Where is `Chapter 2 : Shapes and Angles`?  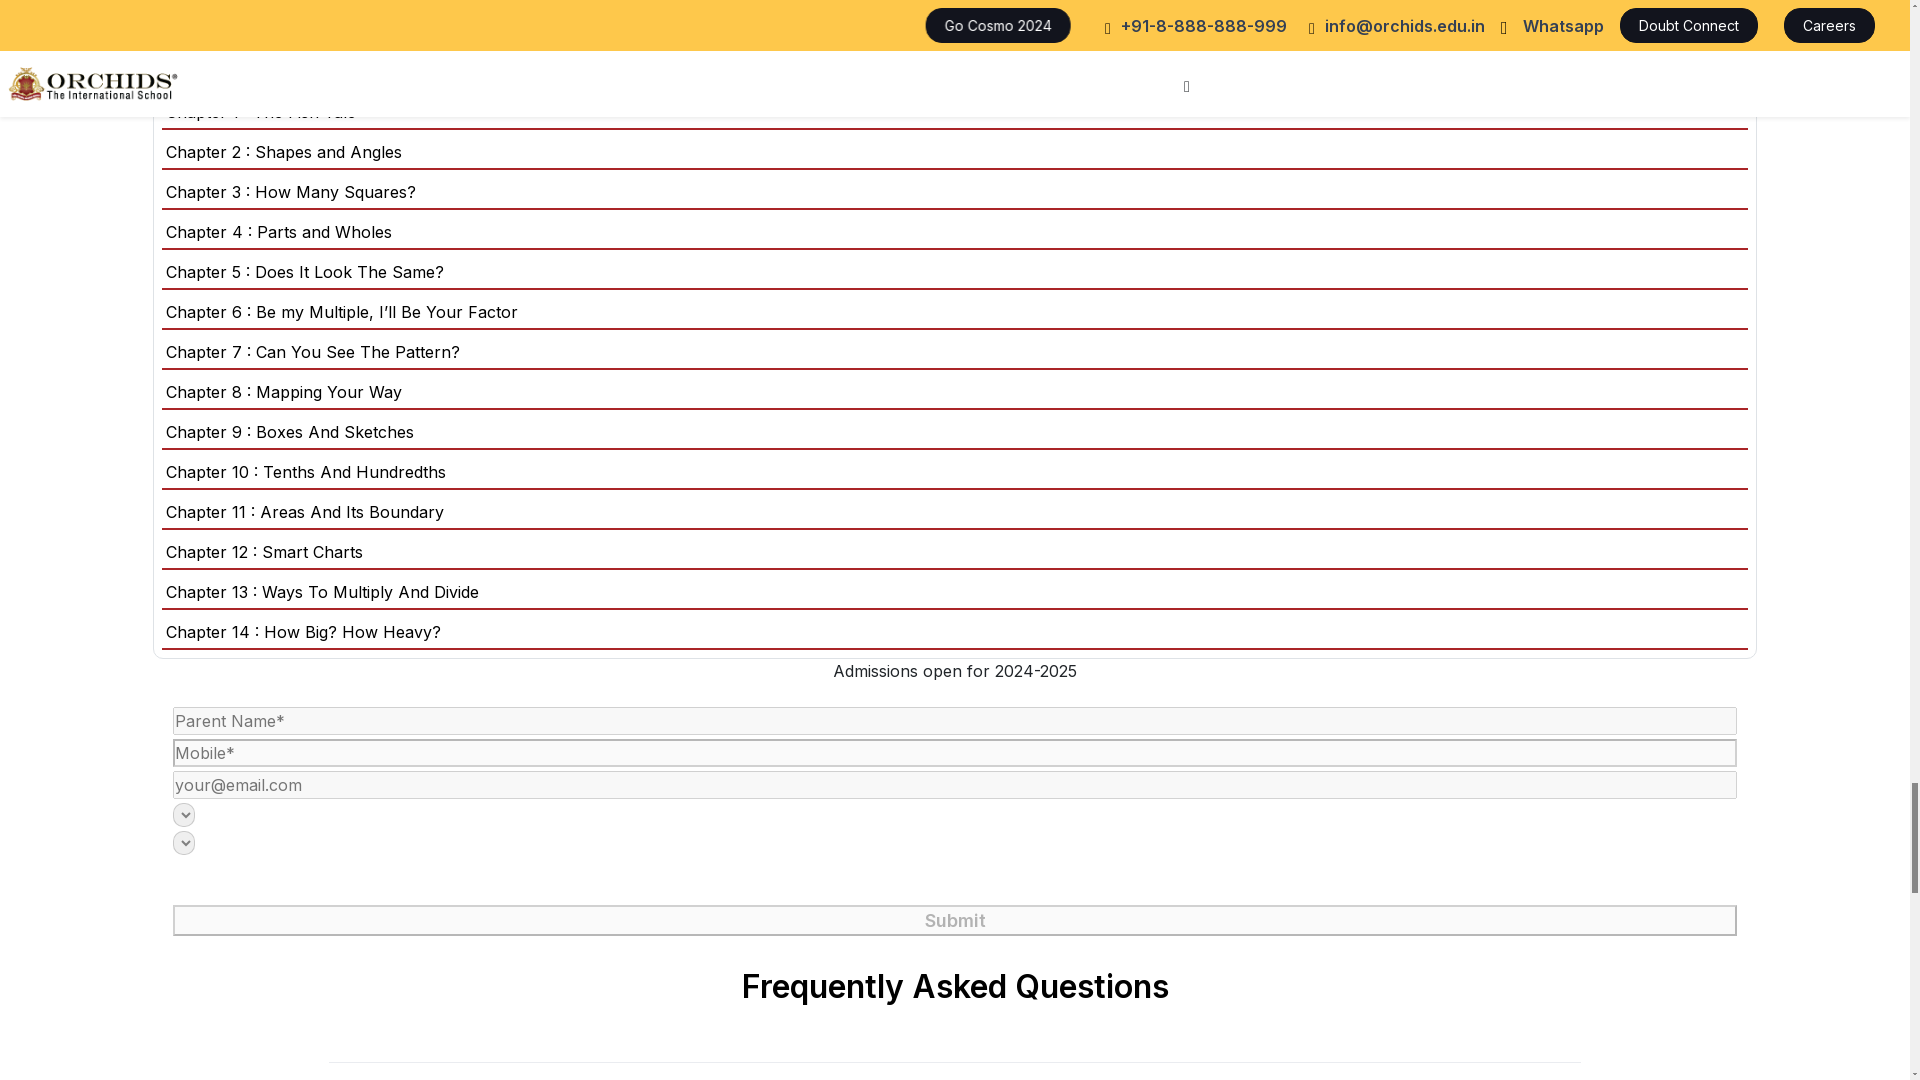 Chapter 2 : Shapes and Angles is located at coordinates (283, 152).